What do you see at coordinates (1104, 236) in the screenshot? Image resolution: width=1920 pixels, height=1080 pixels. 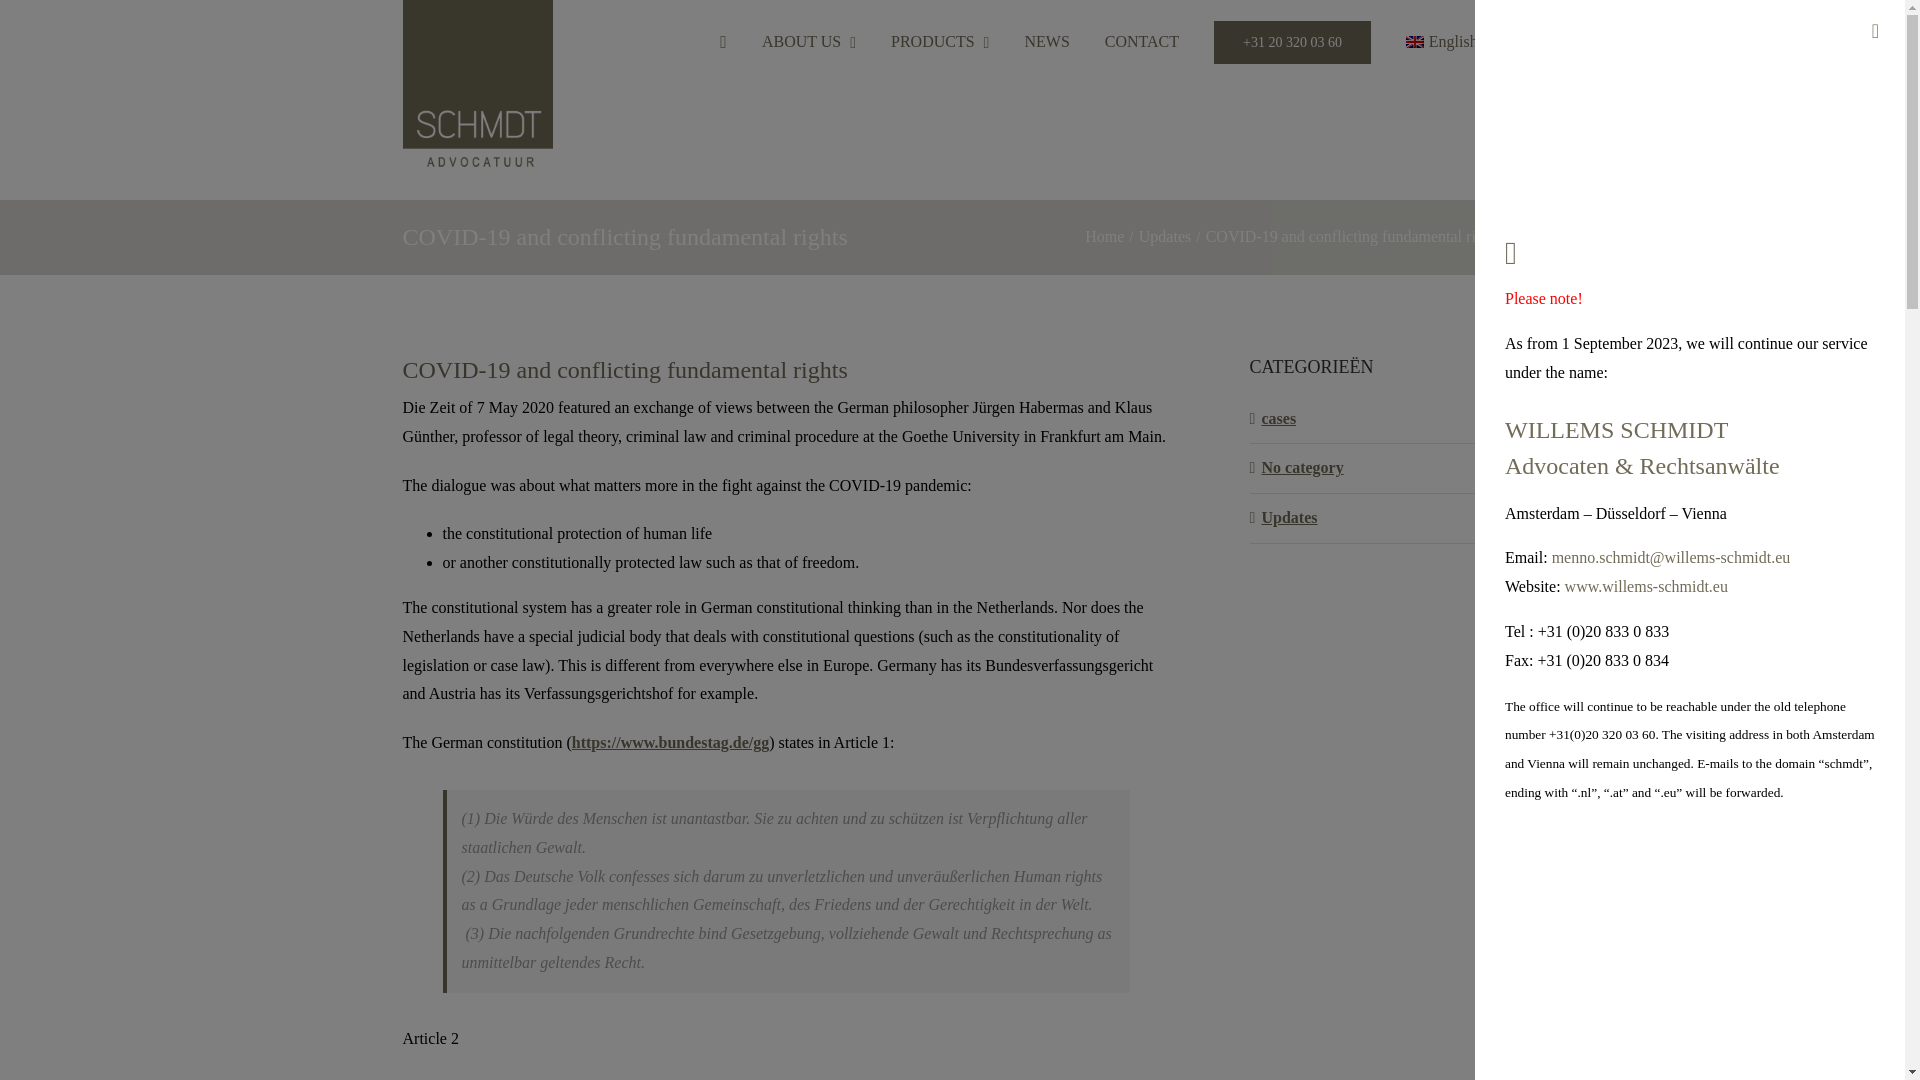 I see `Home` at bounding box center [1104, 236].